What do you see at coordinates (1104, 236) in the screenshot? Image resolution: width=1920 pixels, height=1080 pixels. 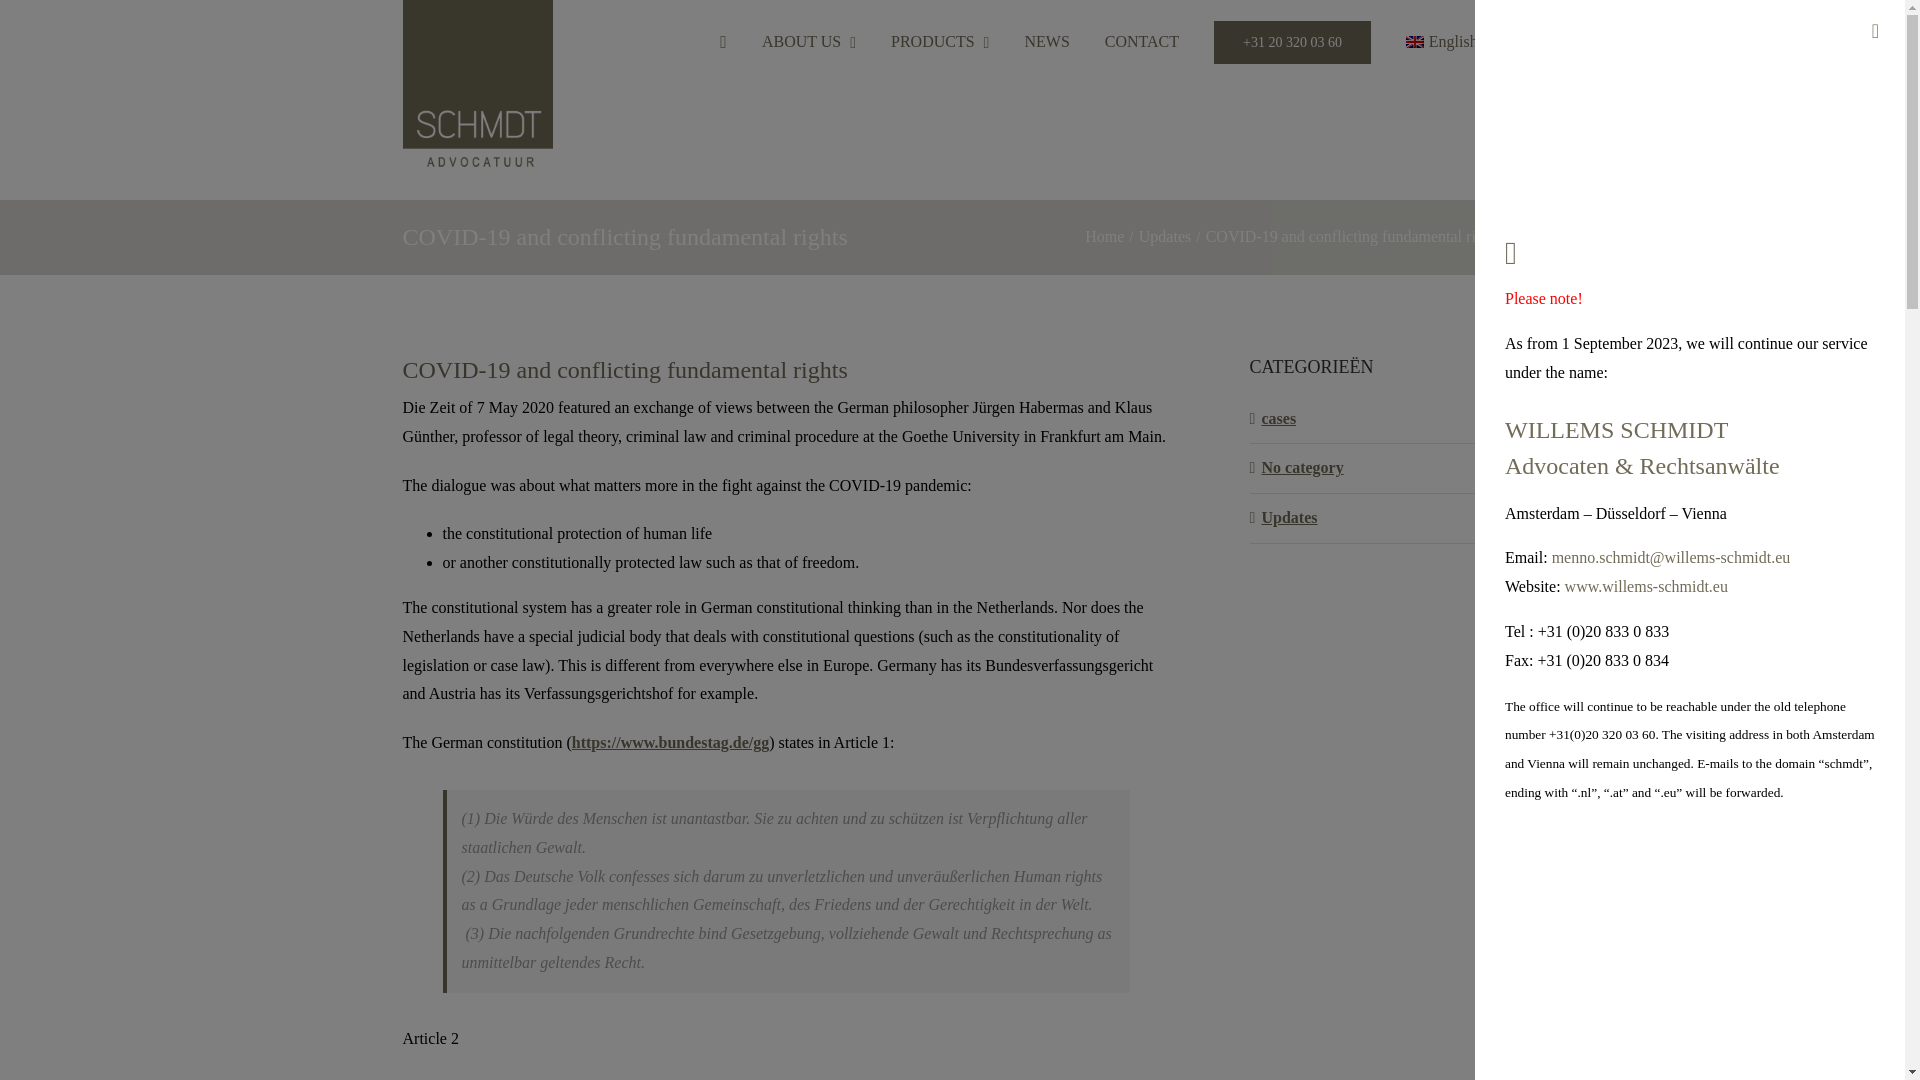 I see `Home` at bounding box center [1104, 236].